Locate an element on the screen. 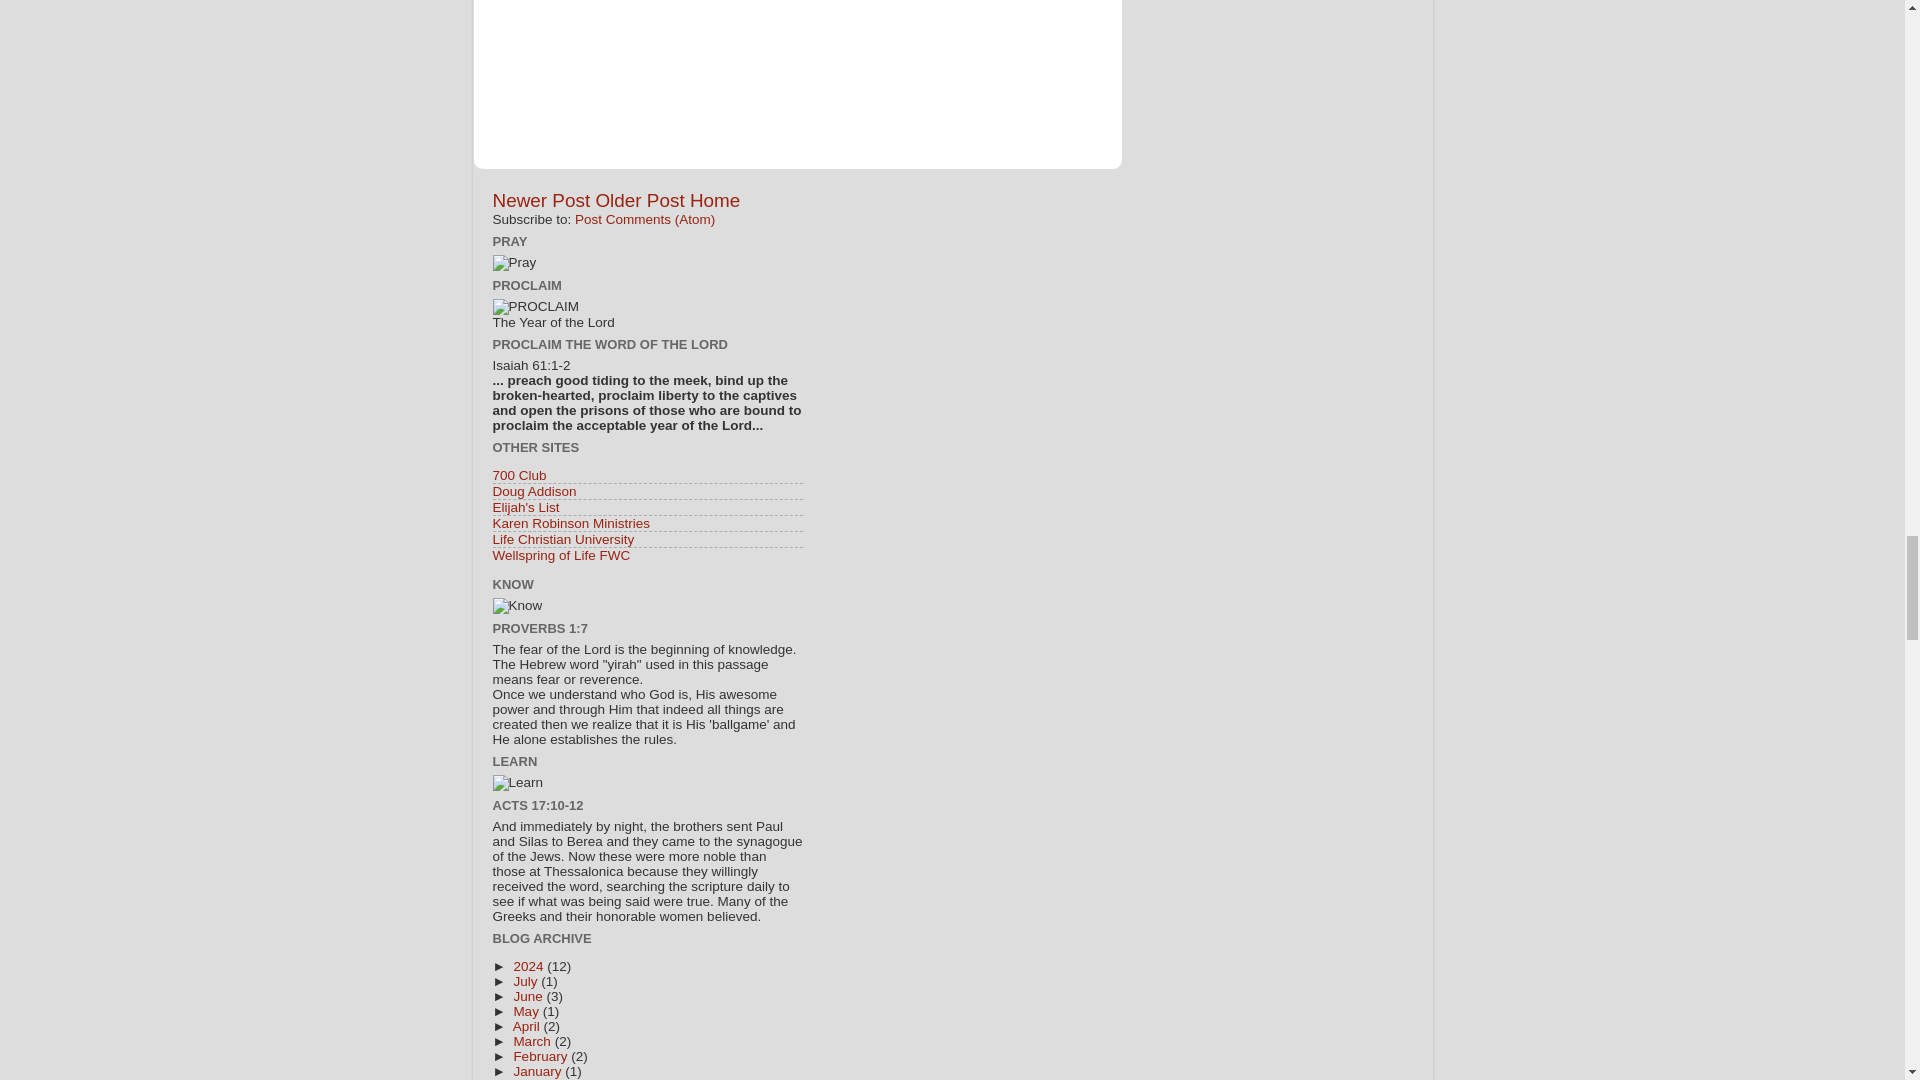 The width and height of the screenshot is (1920, 1080). June is located at coordinates (528, 996).